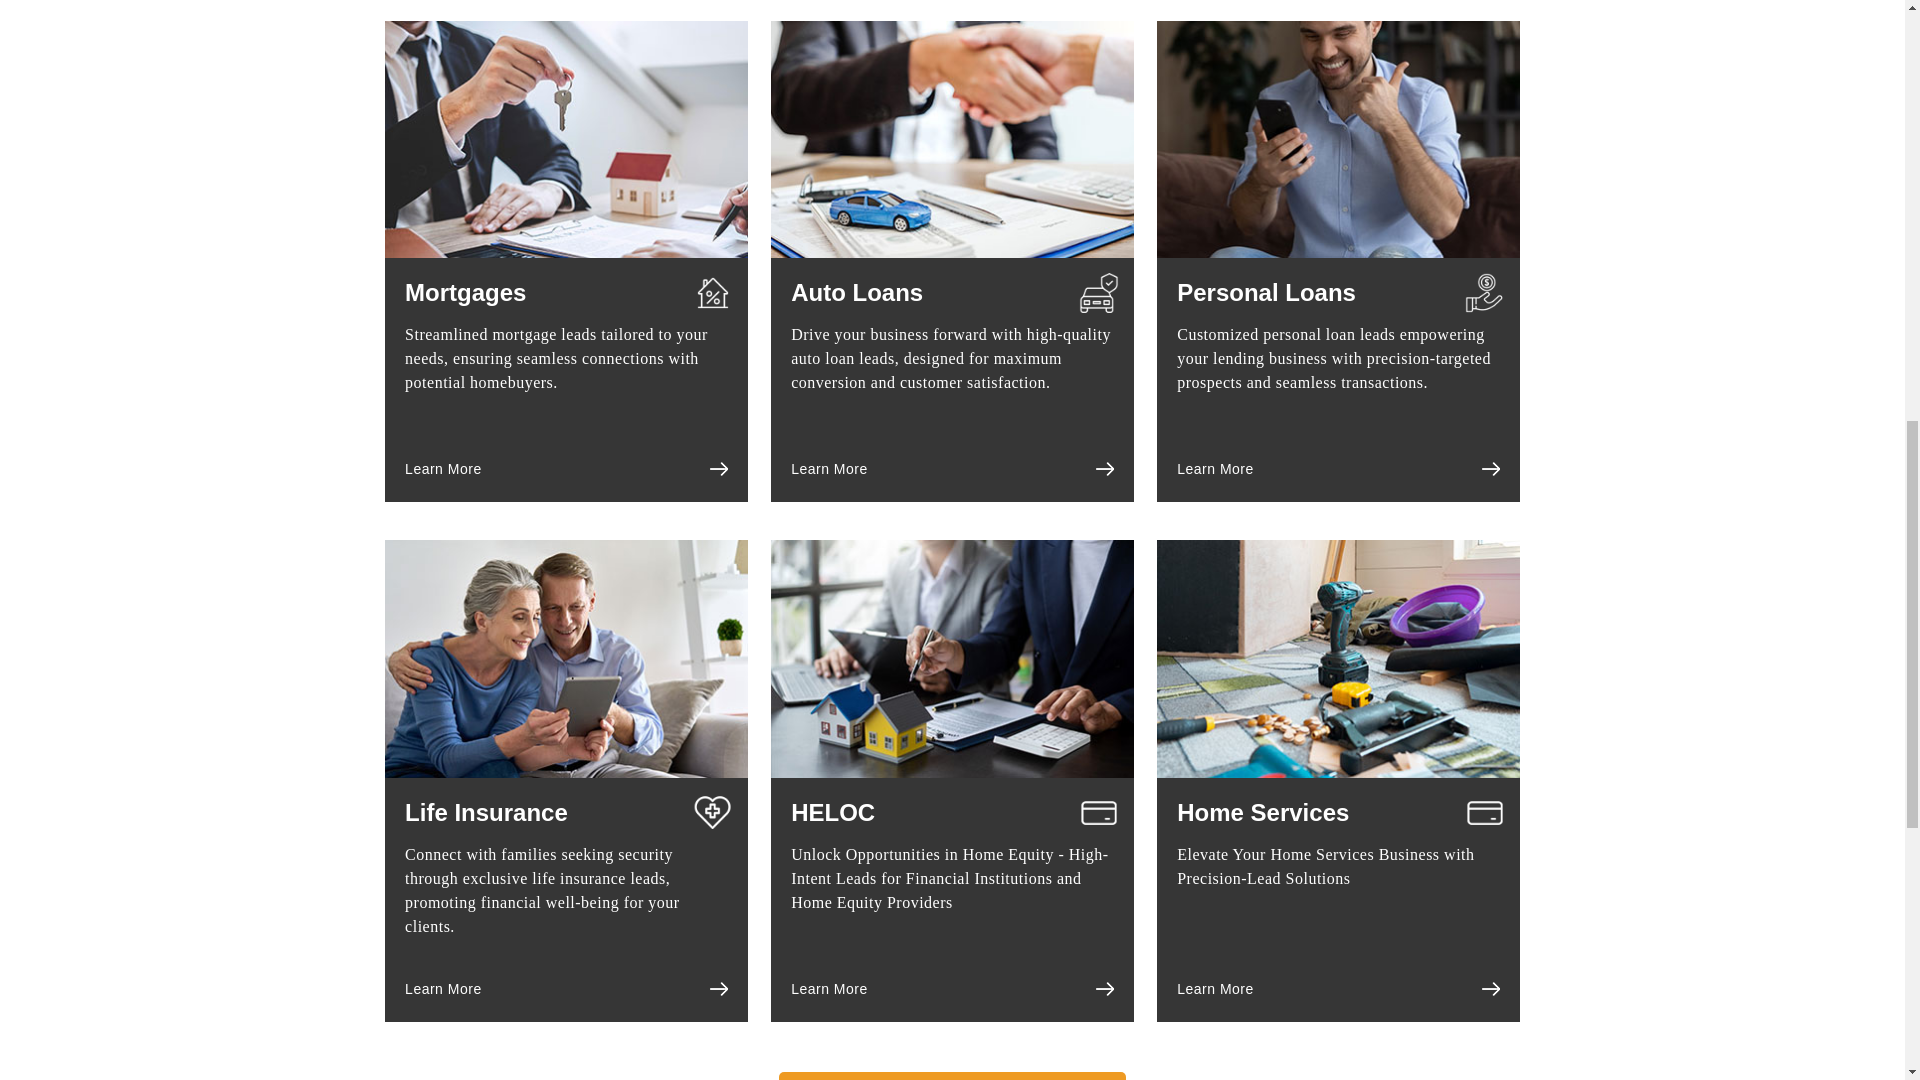 This screenshot has height=1080, width=1920. What do you see at coordinates (952, 1076) in the screenshot?
I see `Partner With Us` at bounding box center [952, 1076].